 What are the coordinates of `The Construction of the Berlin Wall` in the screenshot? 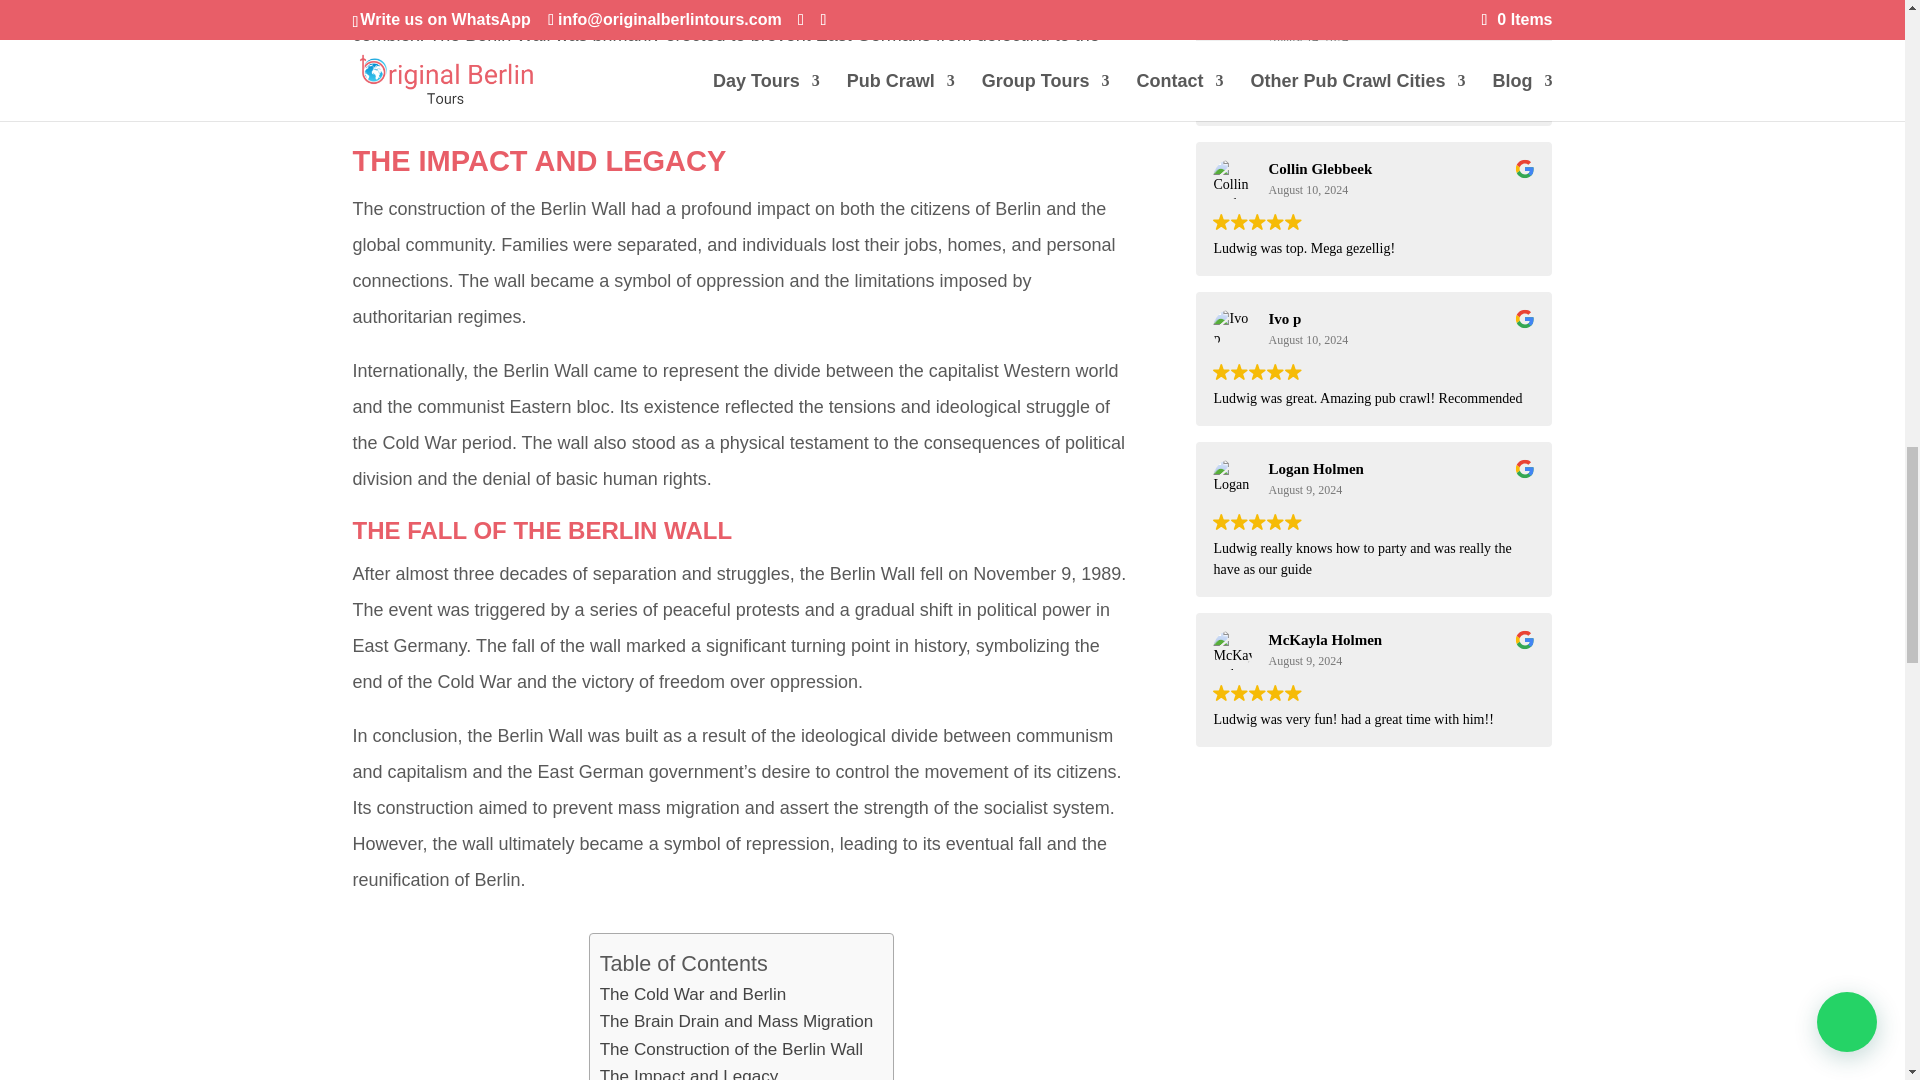 It's located at (730, 1048).